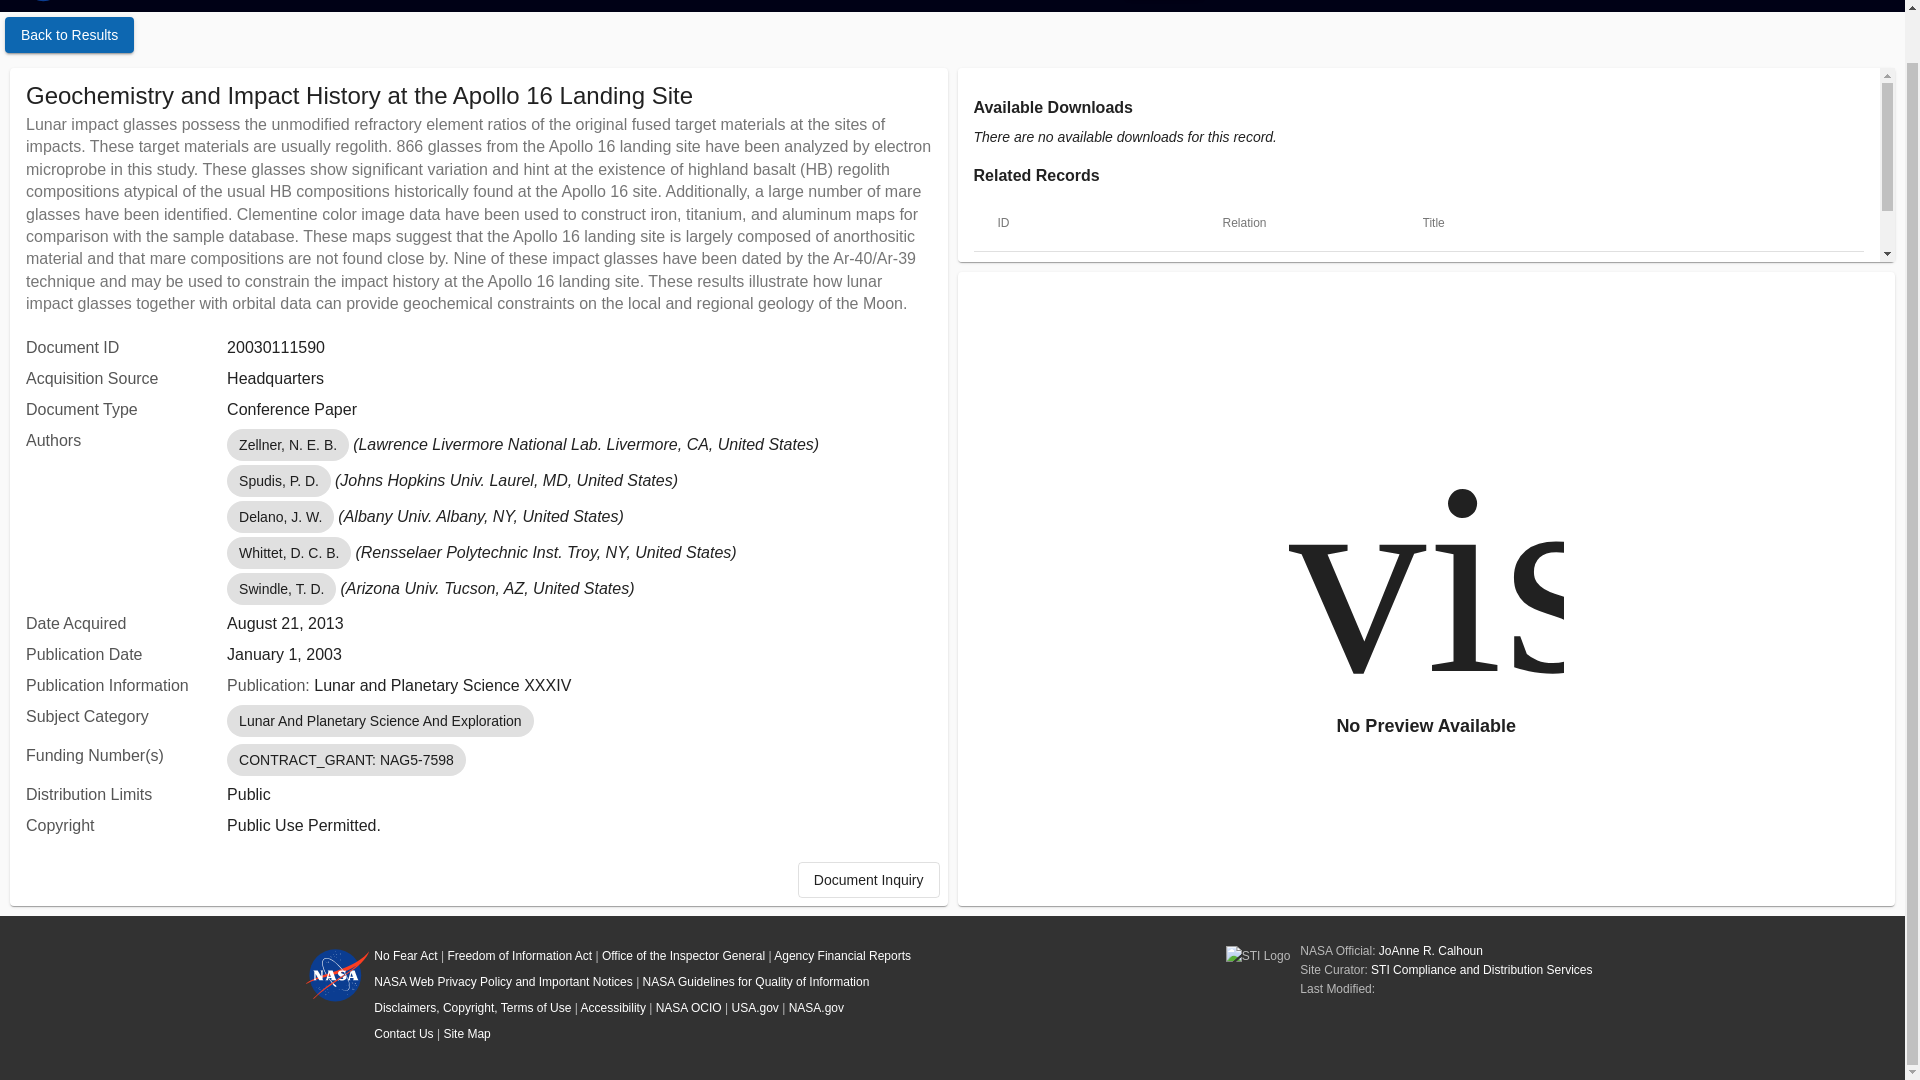  Describe the element at coordinates (842, 956) in the screenshot. I see `Agency Financial Reports` at that location.